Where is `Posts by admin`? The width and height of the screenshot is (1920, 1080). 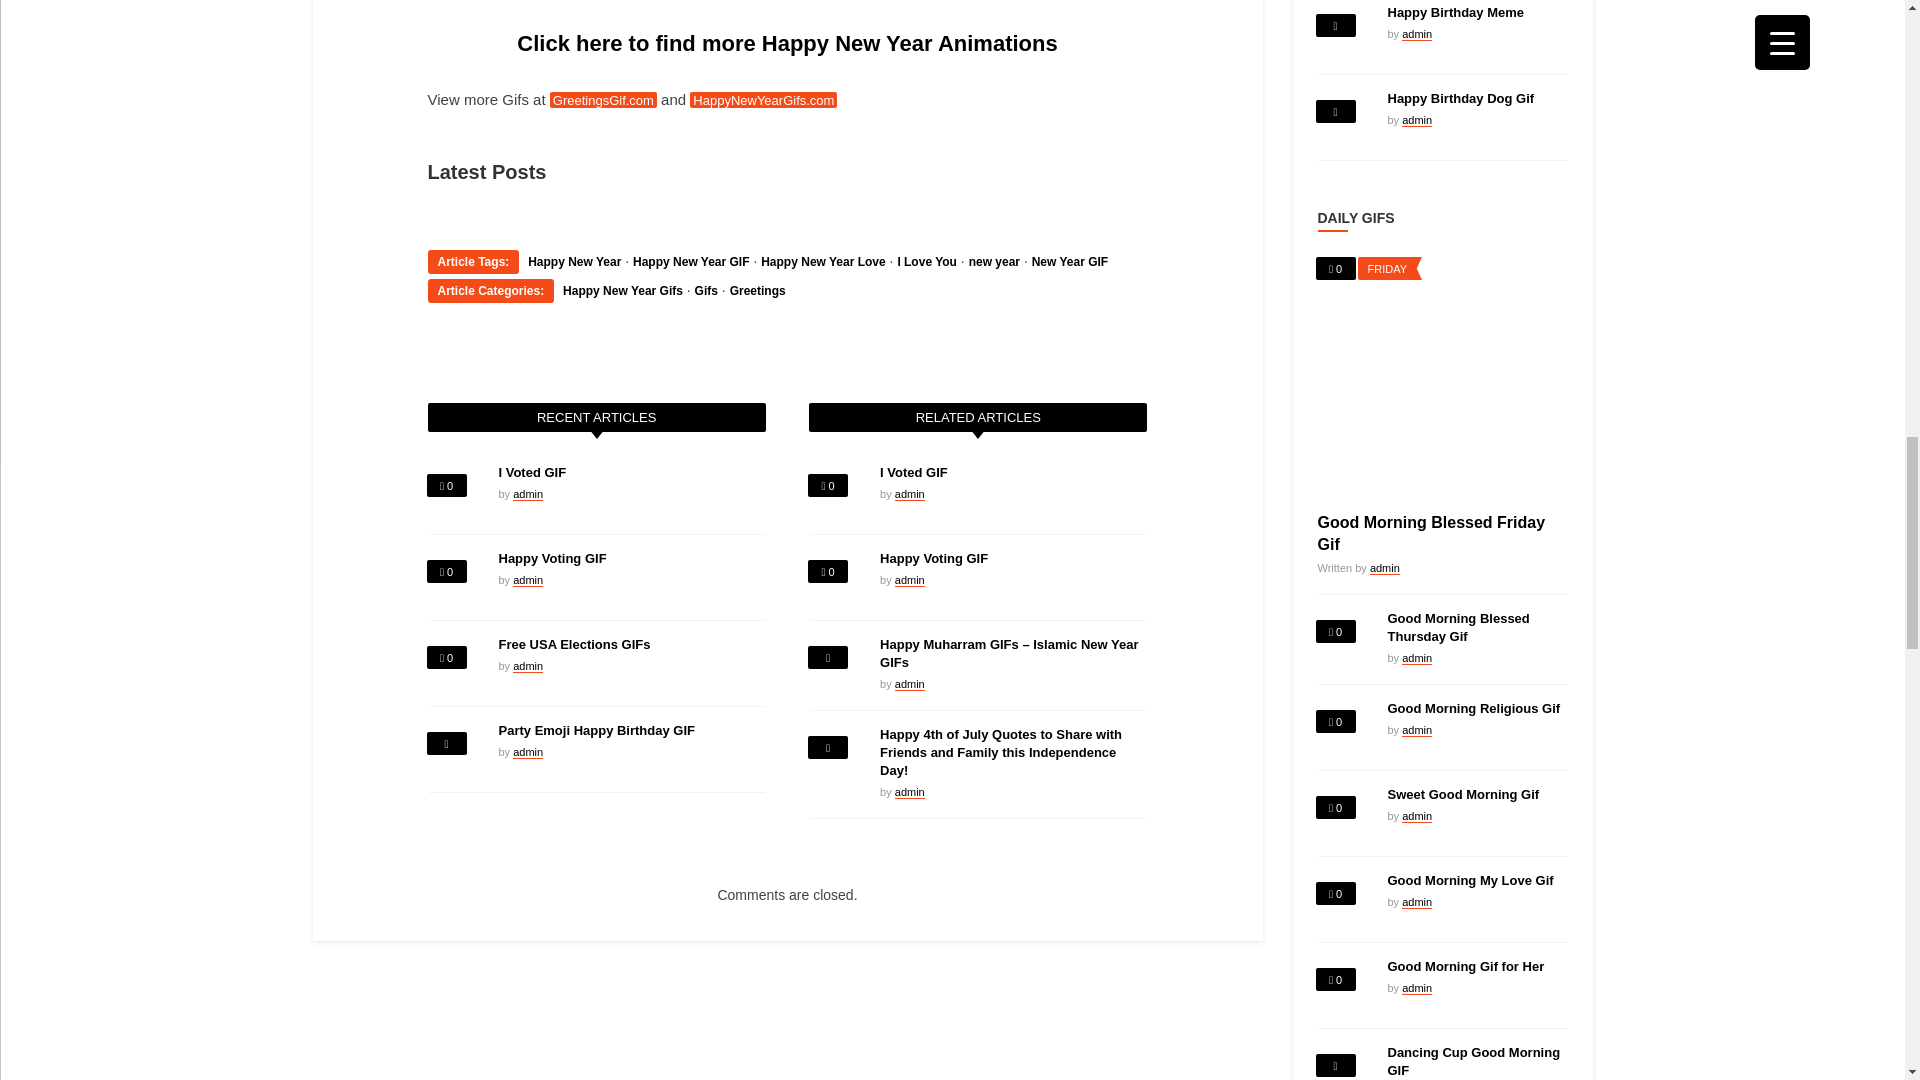 Posts by admin is located at coordinates (910, 684).